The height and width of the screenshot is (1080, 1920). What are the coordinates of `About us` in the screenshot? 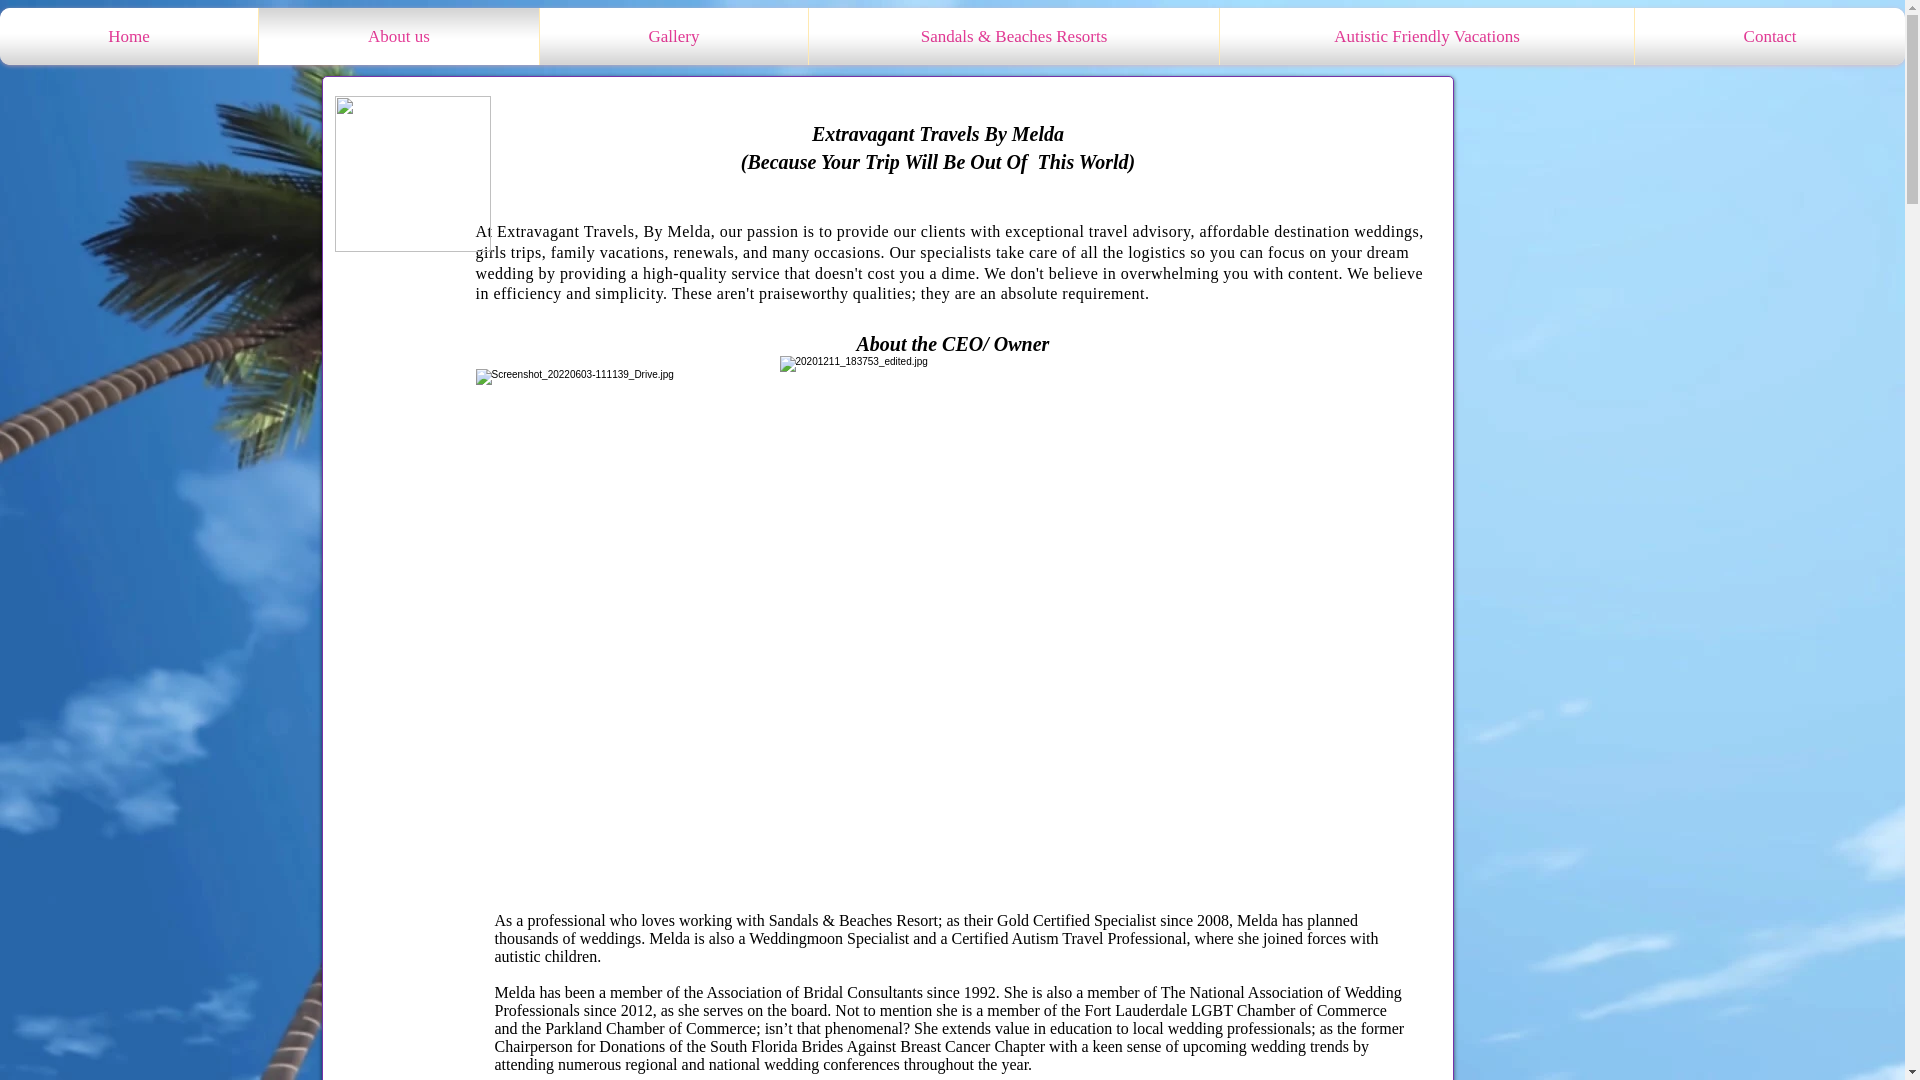 It's located at (398, 36).